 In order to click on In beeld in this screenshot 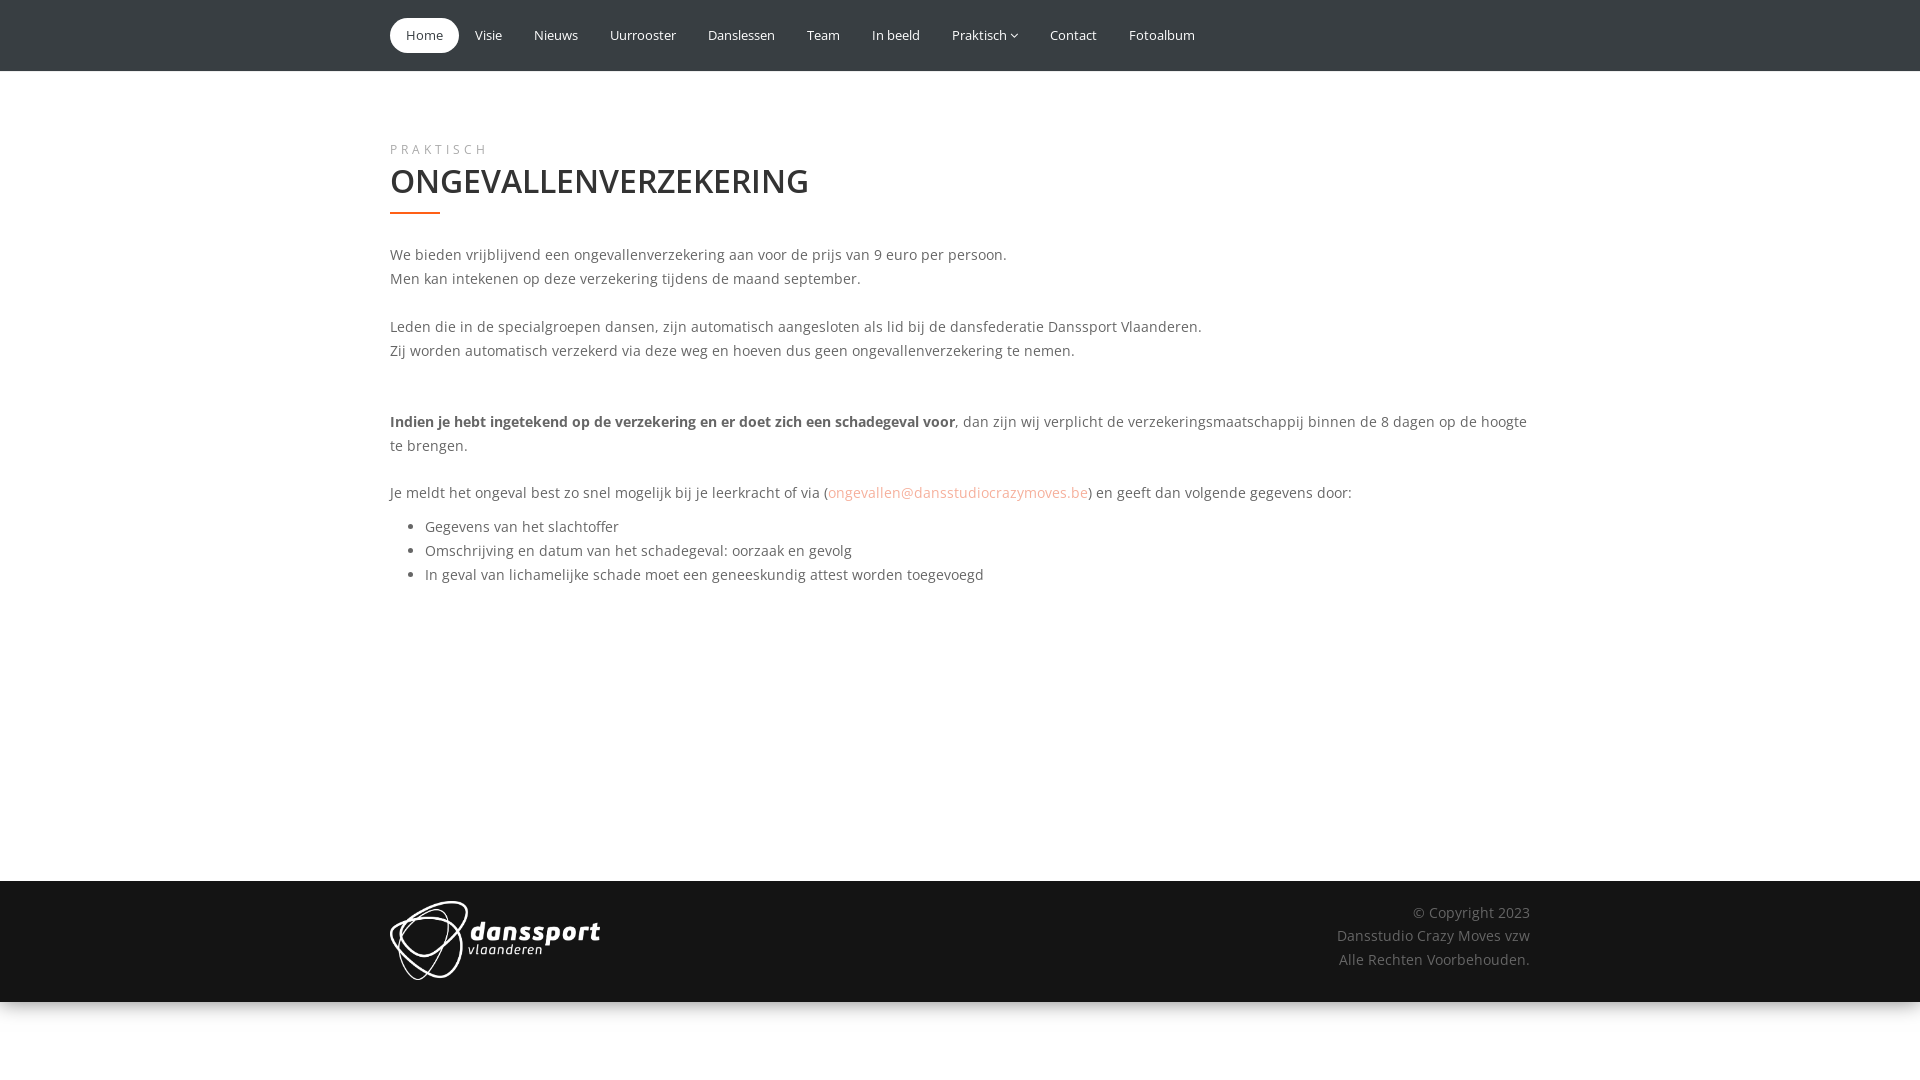, I will do `click(896, 36)`.